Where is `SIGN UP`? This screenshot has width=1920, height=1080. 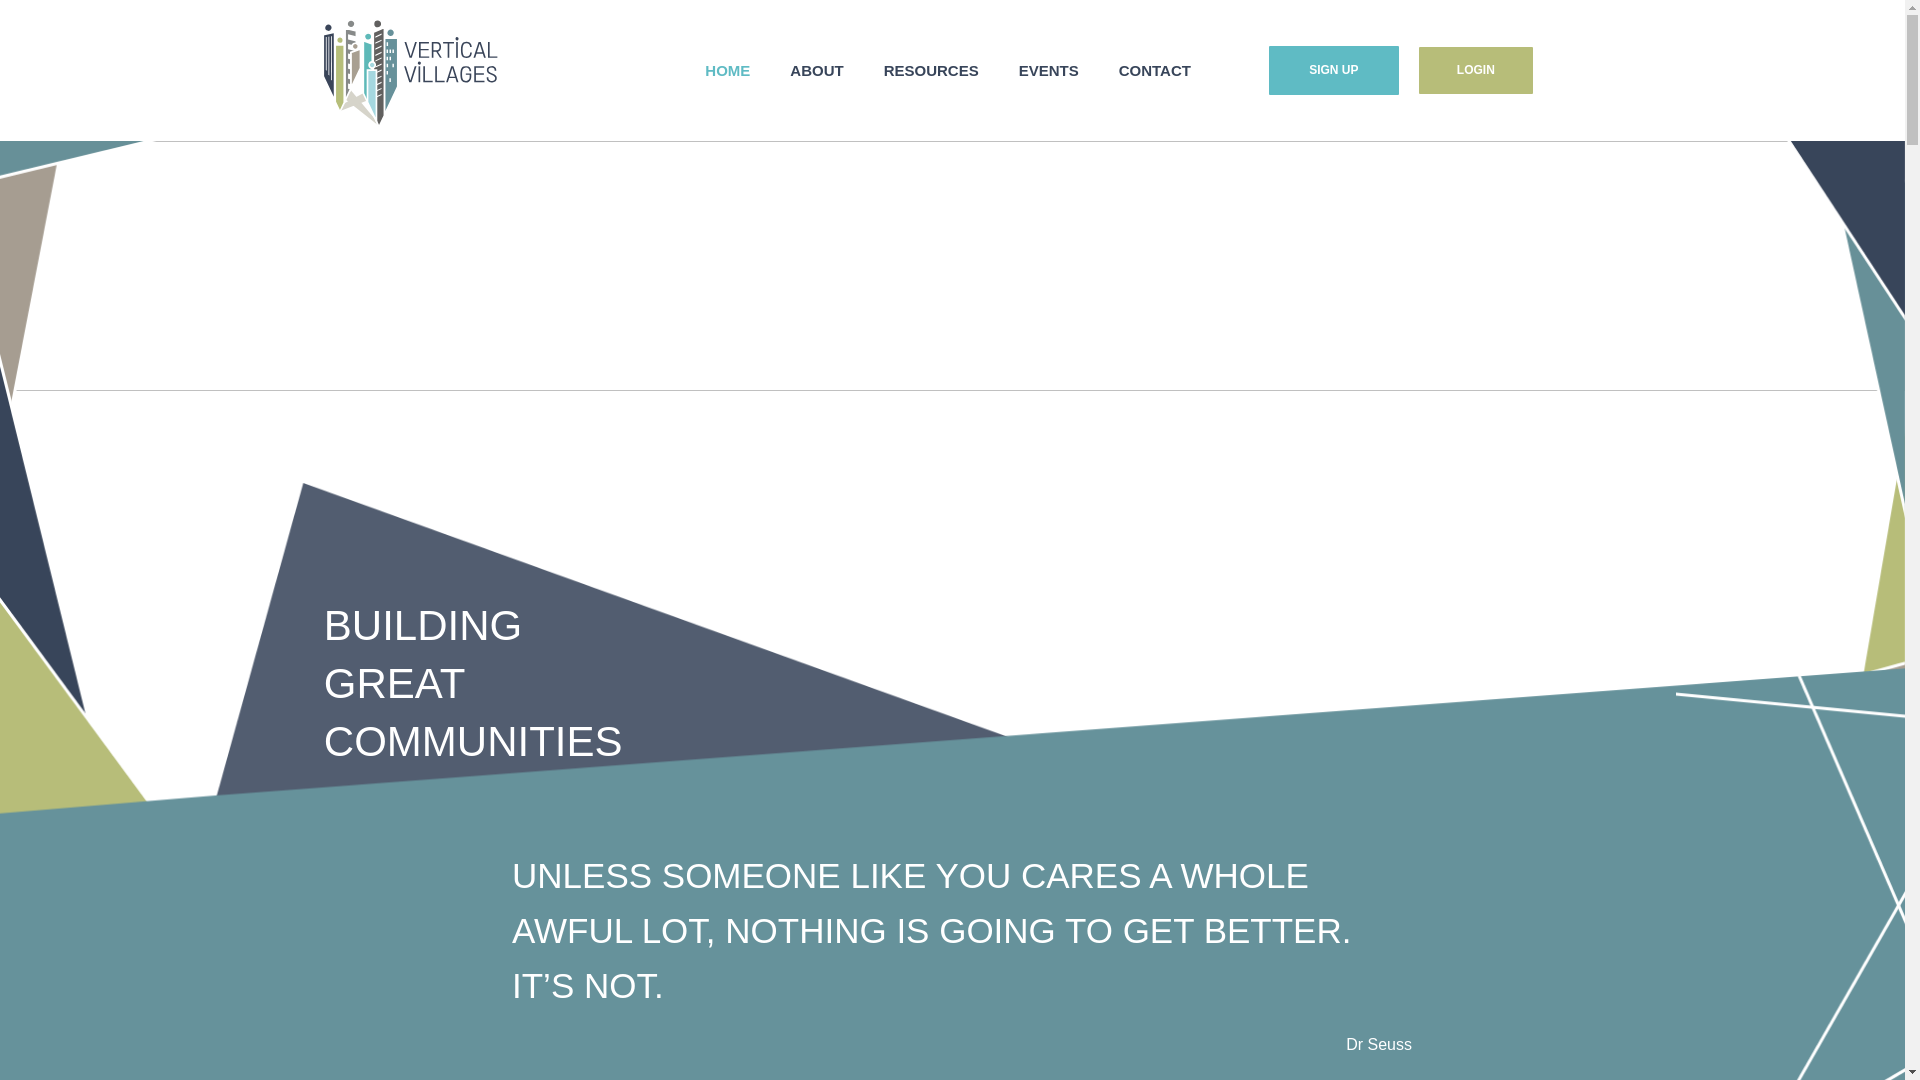 SIGN UP is located at coordinates (1334, 70).